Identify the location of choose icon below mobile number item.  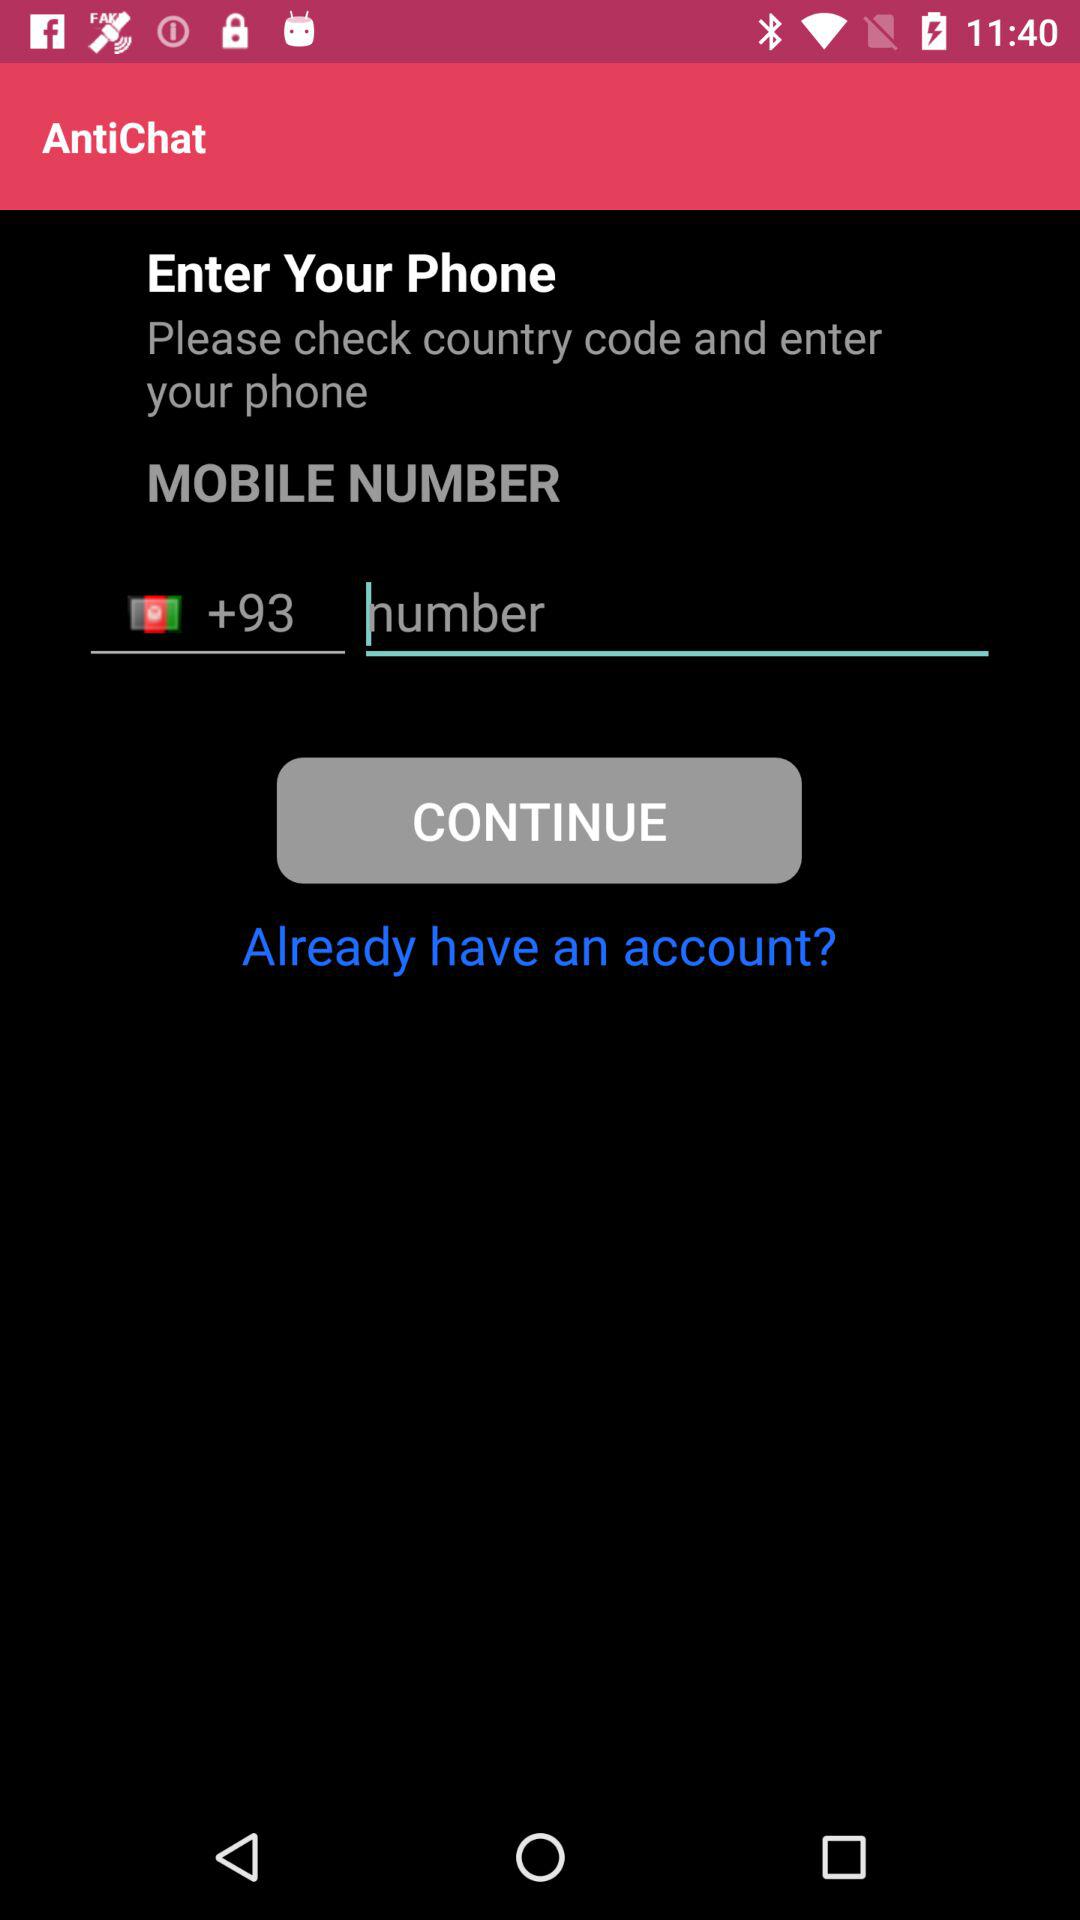
(218, 614).